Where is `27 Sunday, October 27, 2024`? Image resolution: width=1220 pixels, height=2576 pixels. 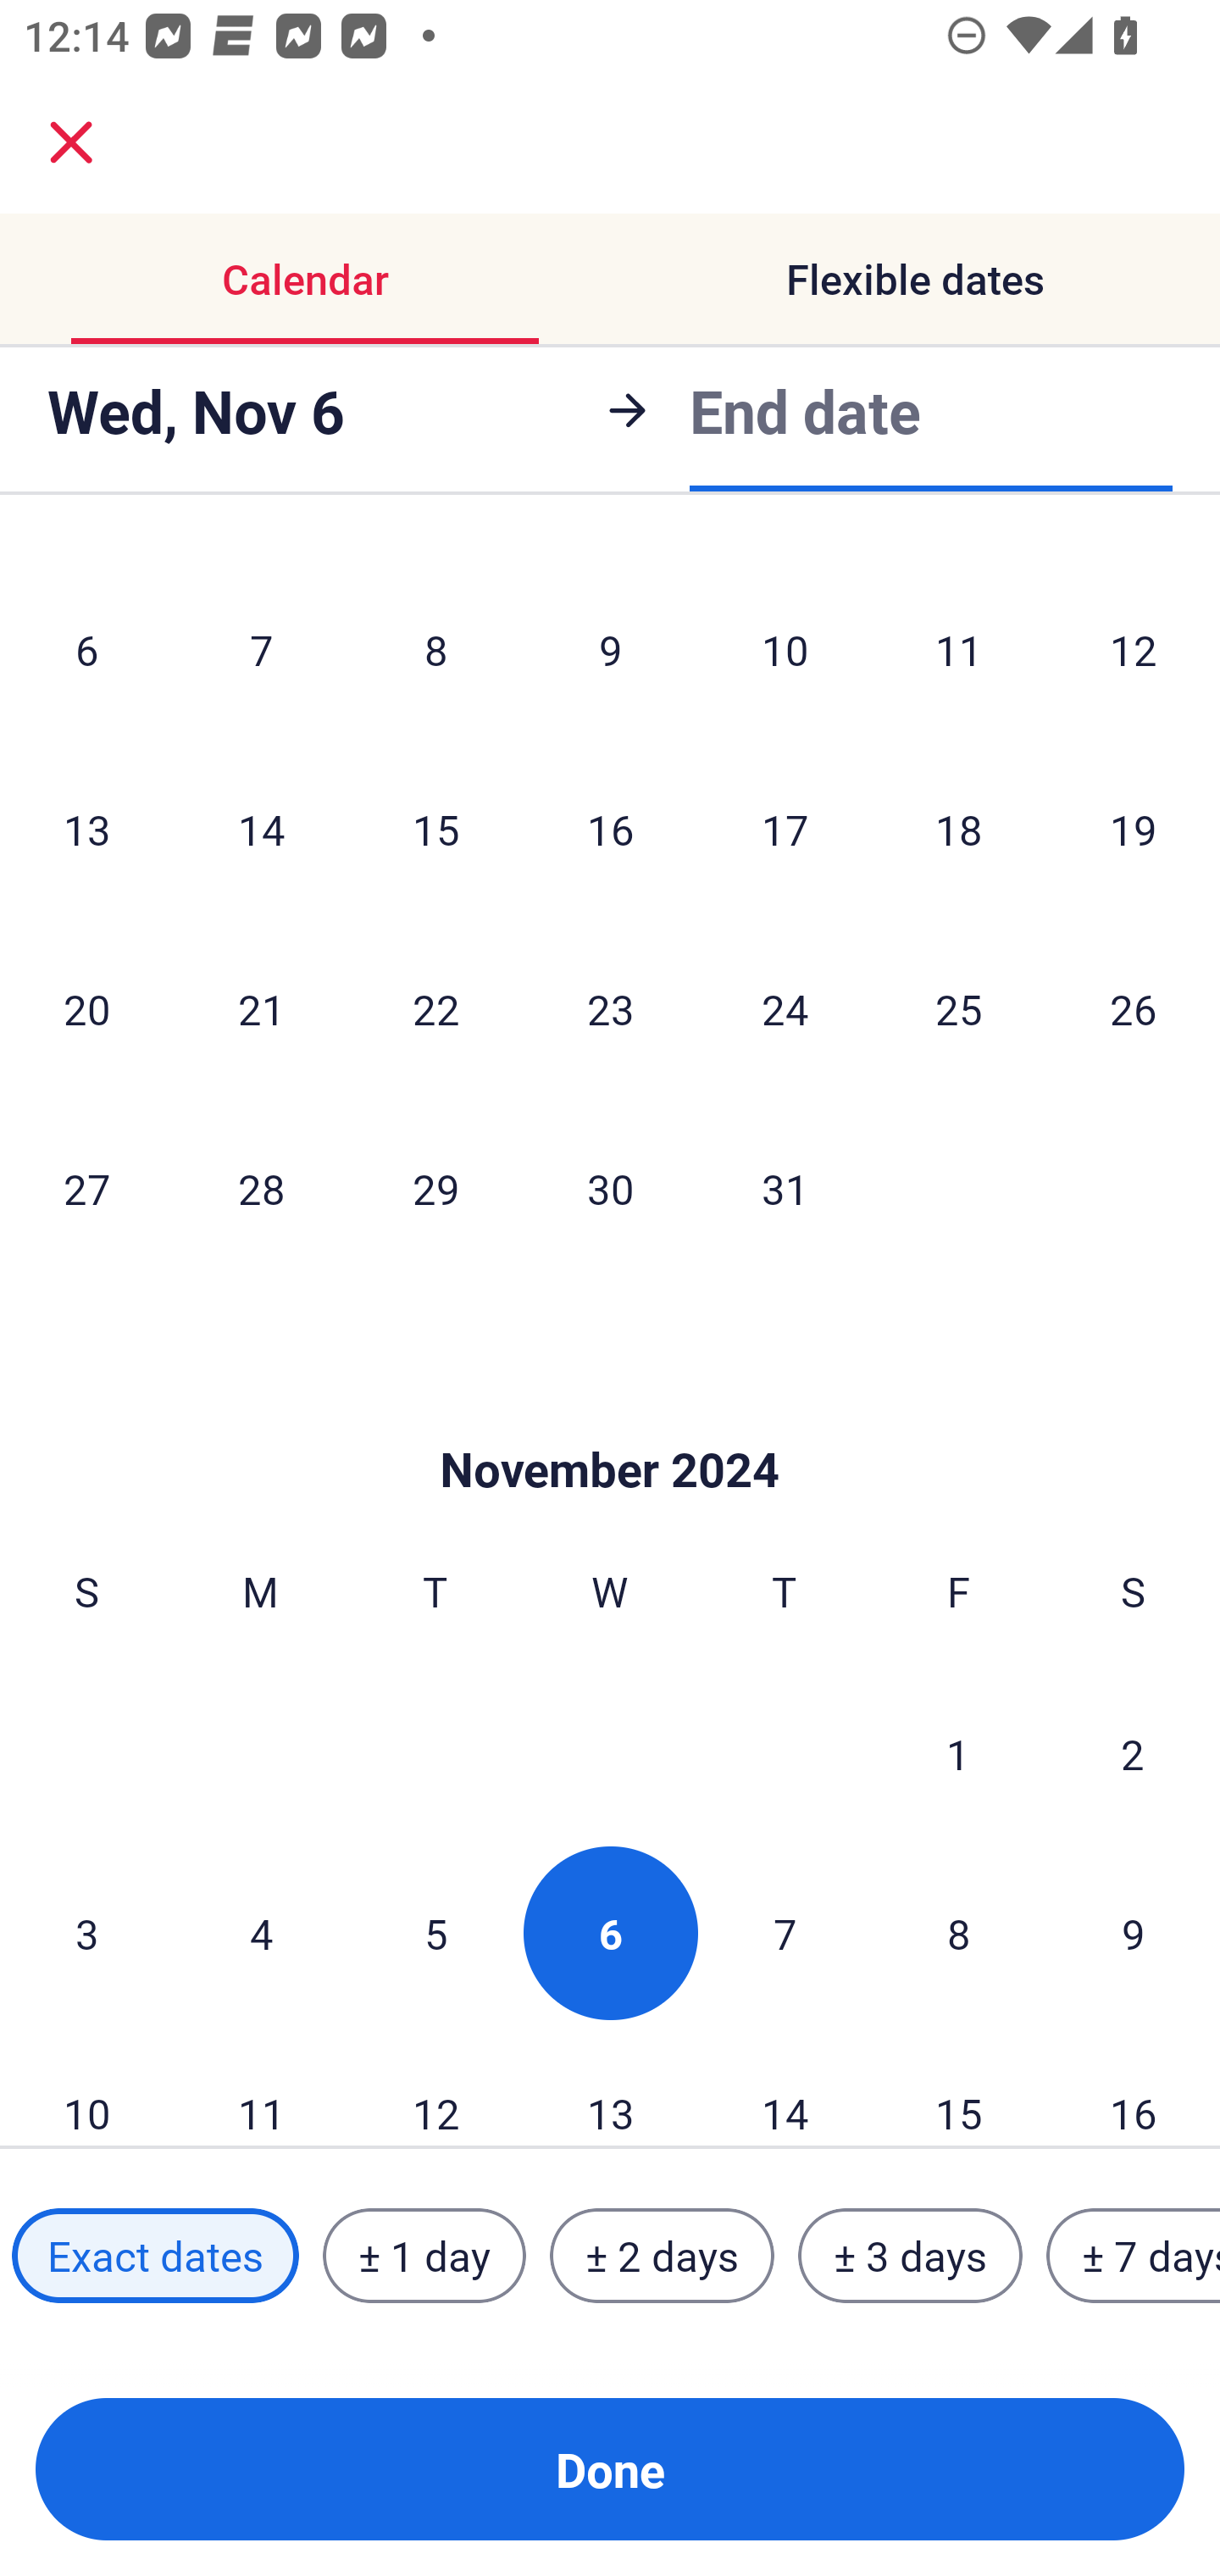 27 Sunday, October 27, 2024 is located at coordinates (86, 1188).